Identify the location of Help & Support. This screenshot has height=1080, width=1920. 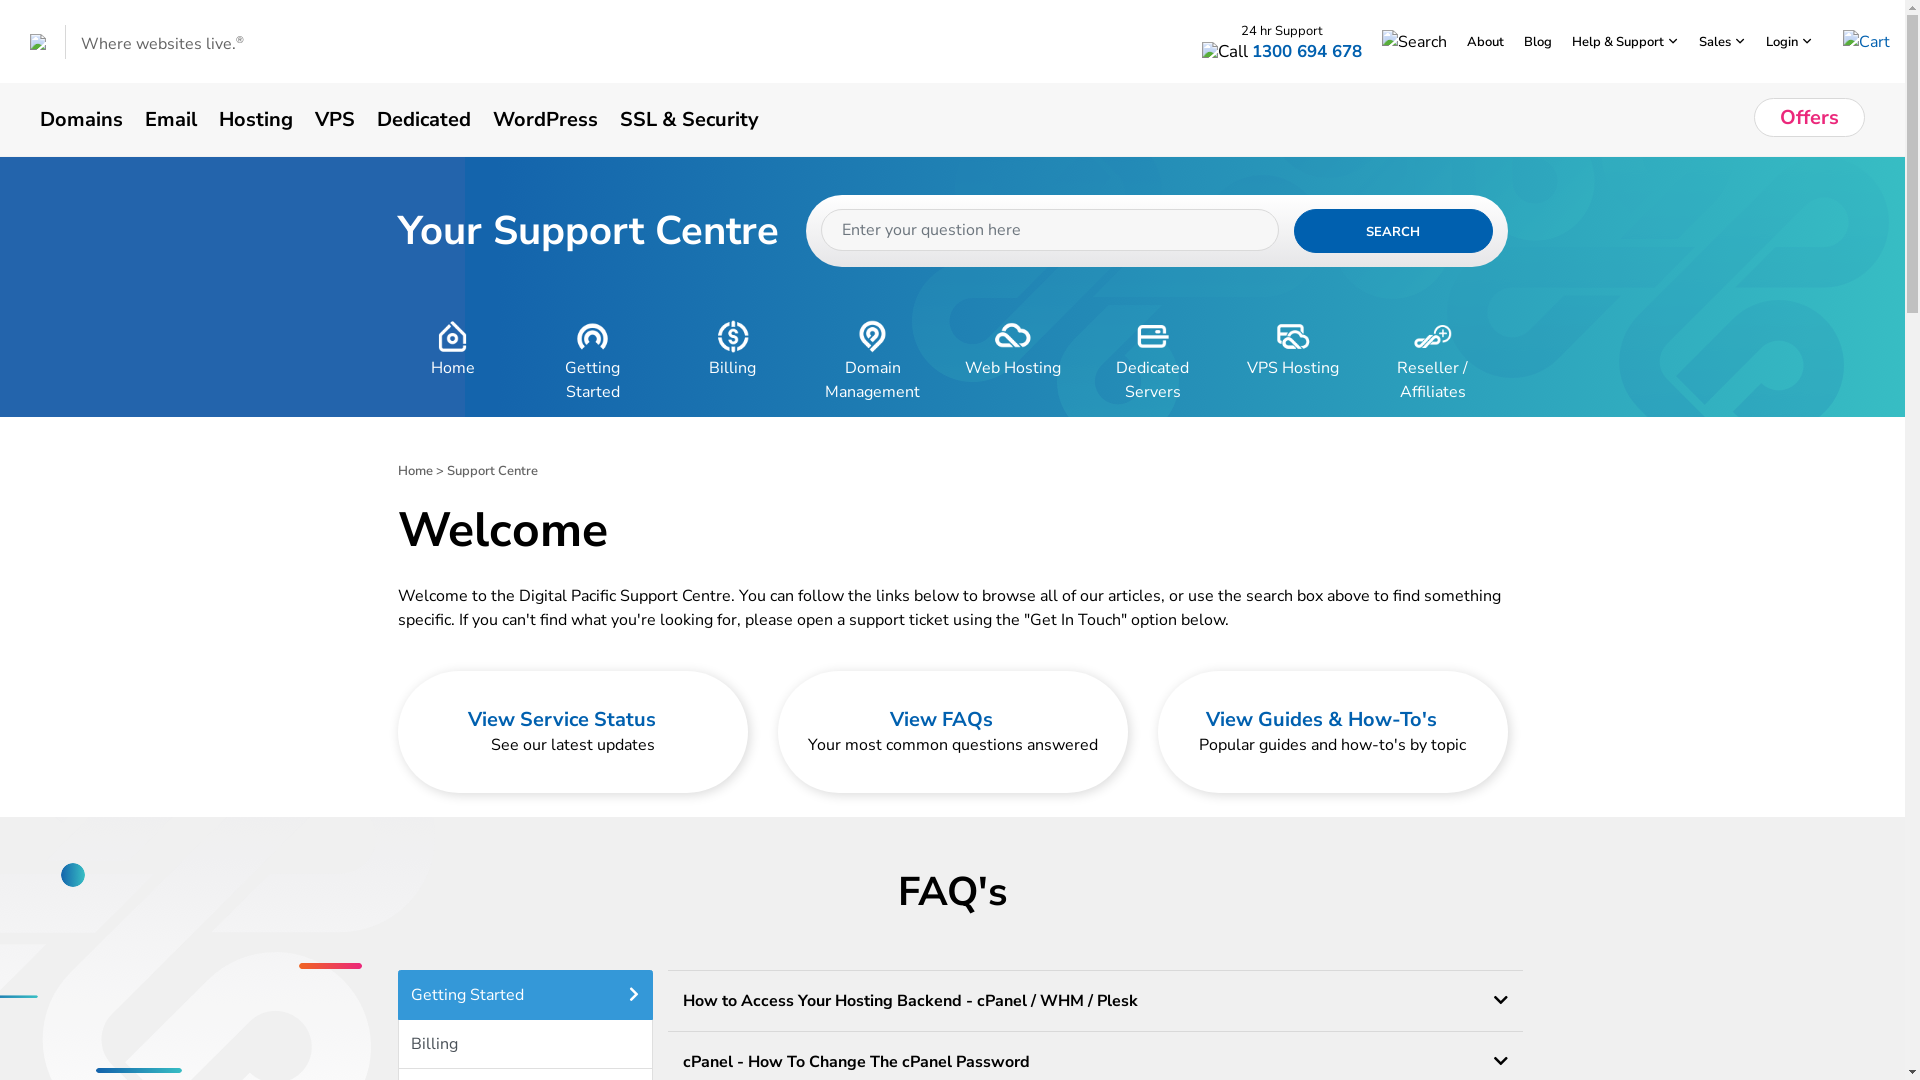
(1626, 42).